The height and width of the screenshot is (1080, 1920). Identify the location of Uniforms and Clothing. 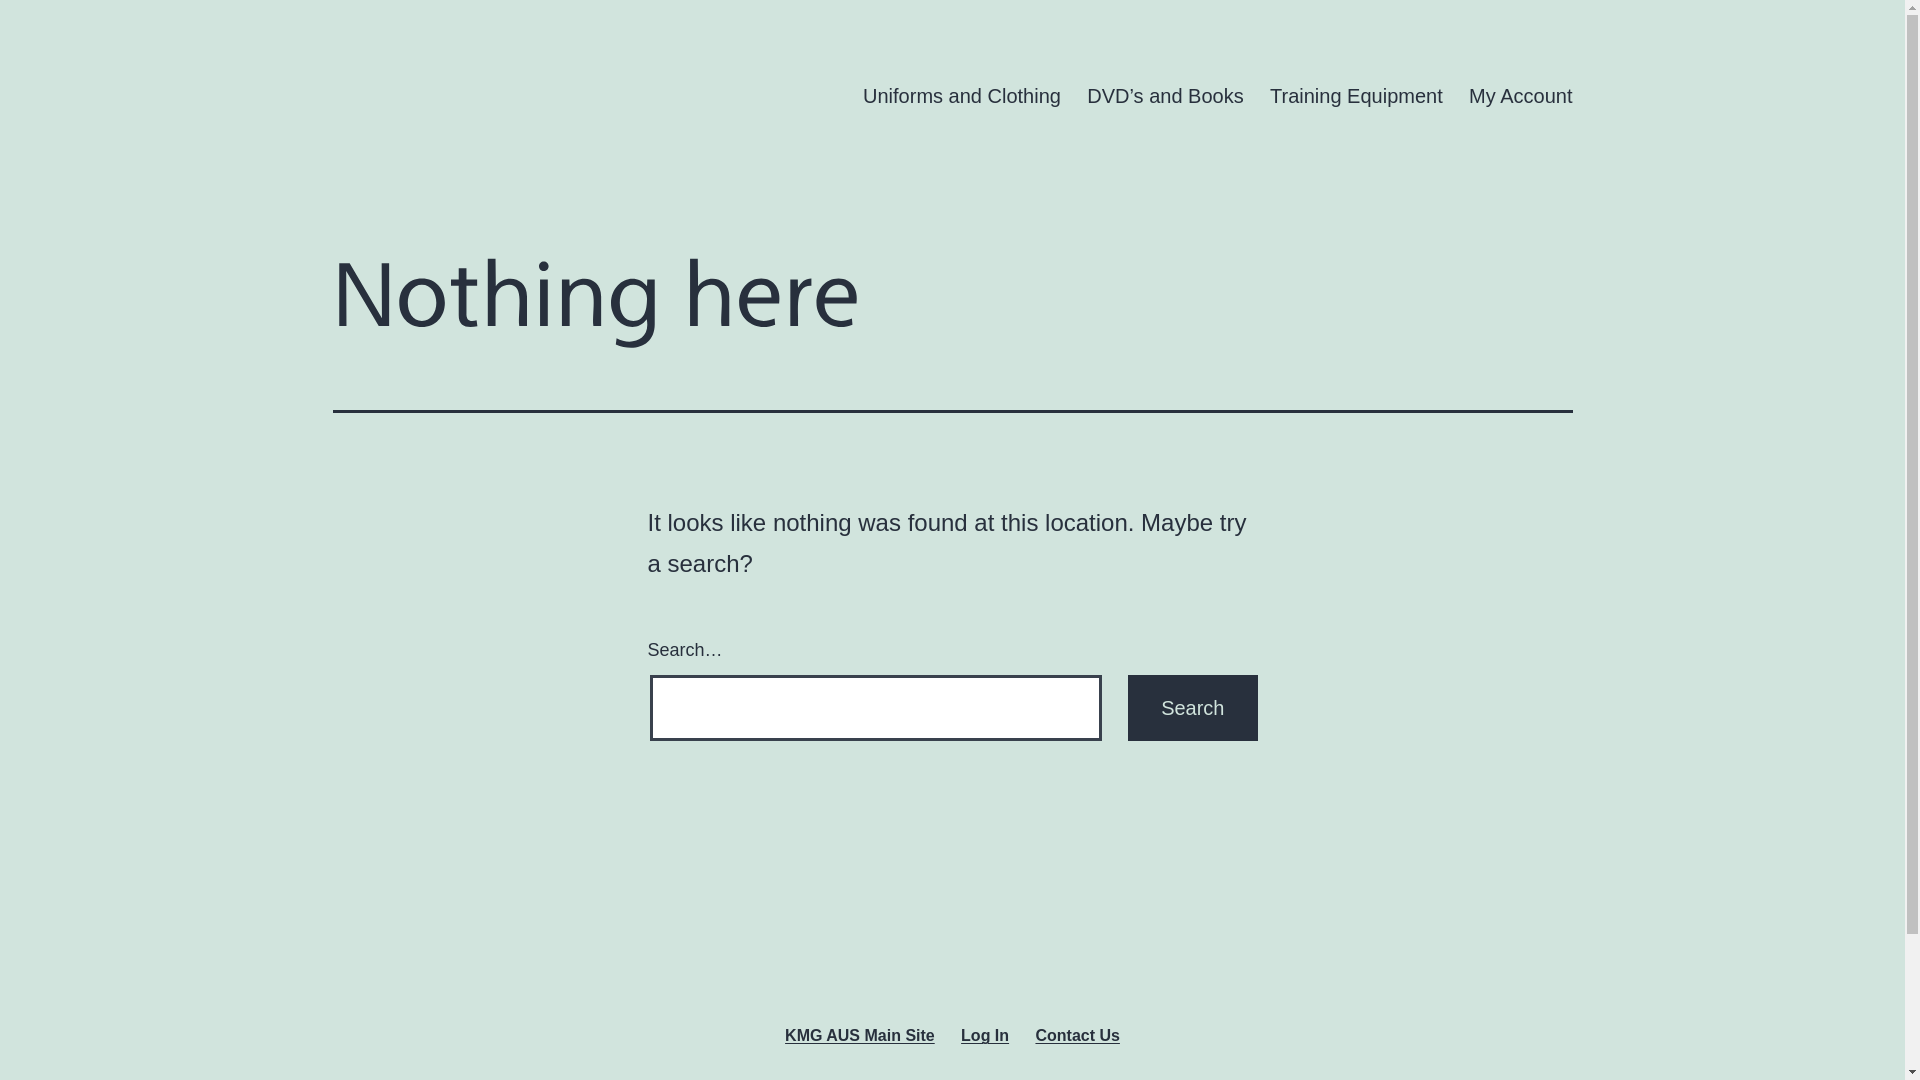
(962, 96).